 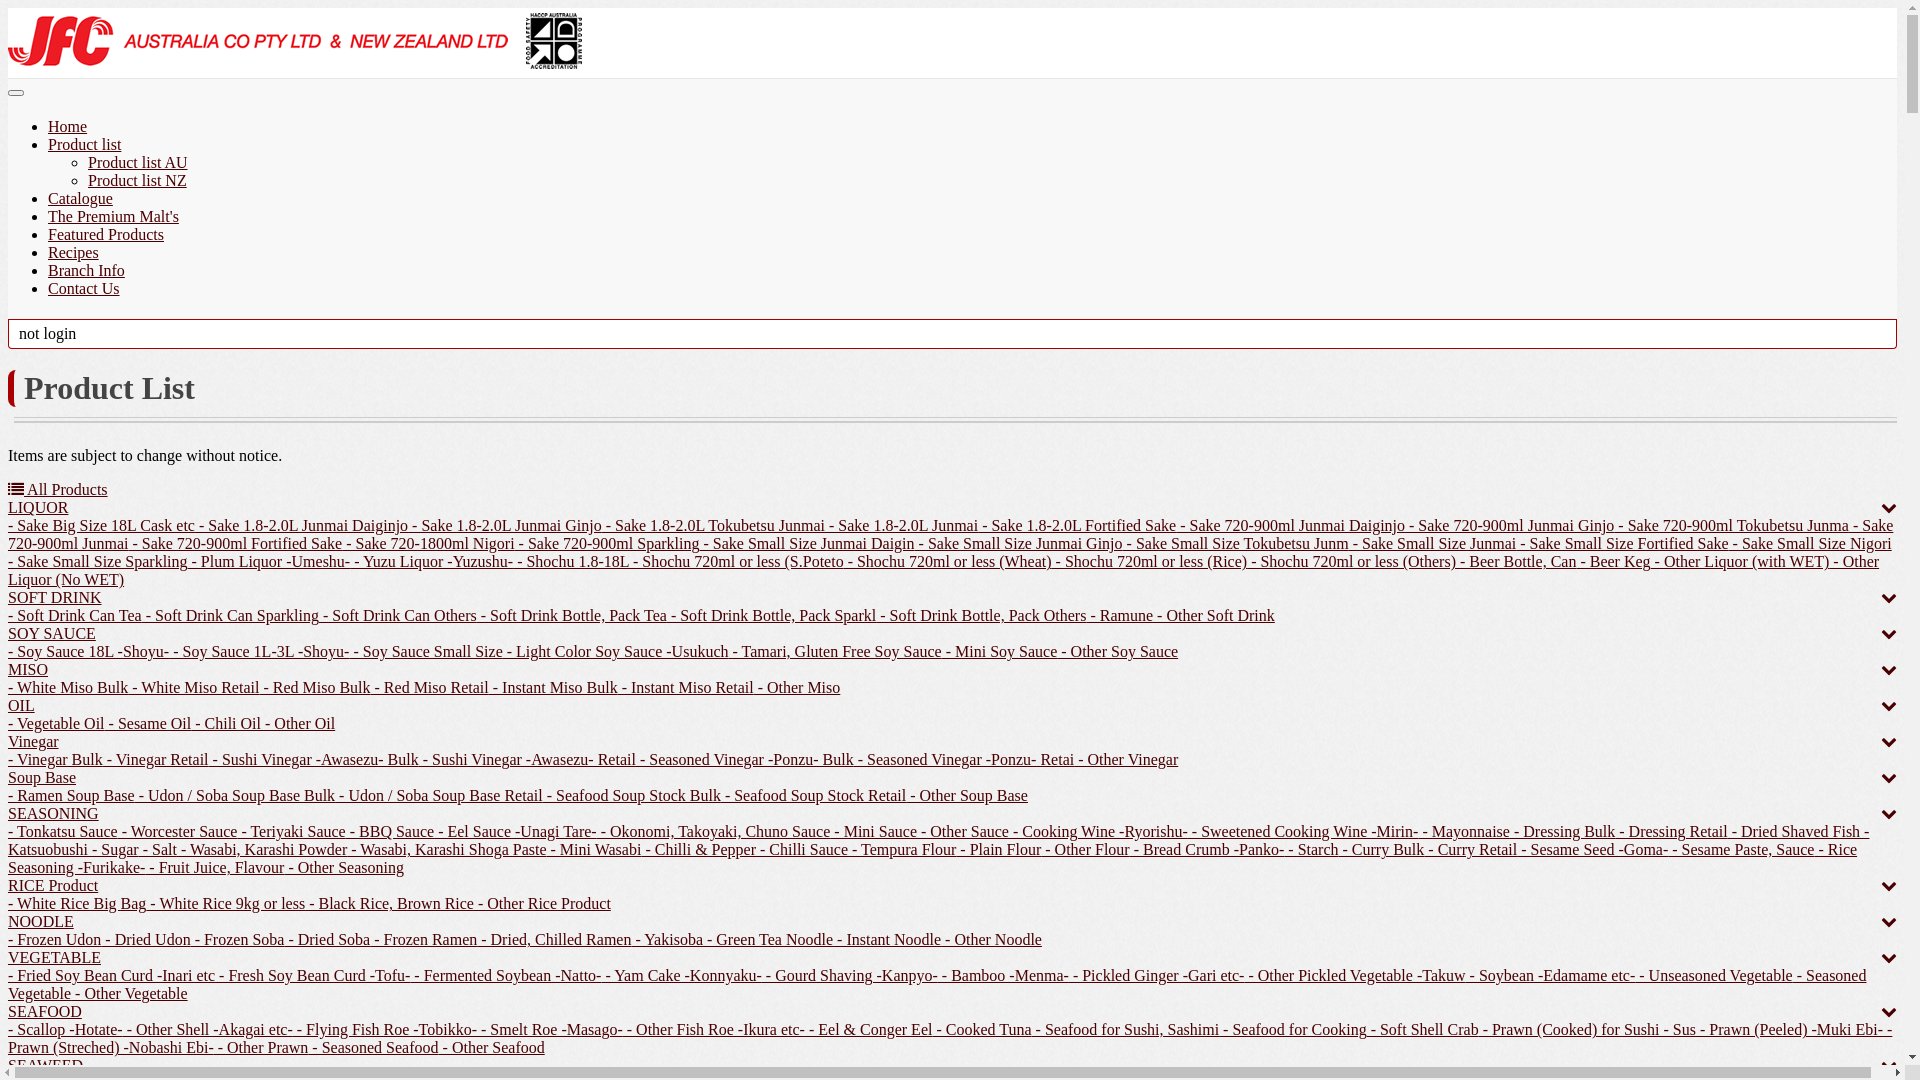 What do you see at coordinates (1126, 1030) in the screenshot?
I see `- Seafood for Sushi, Sashimi` at bounding box center [1126, 1030].